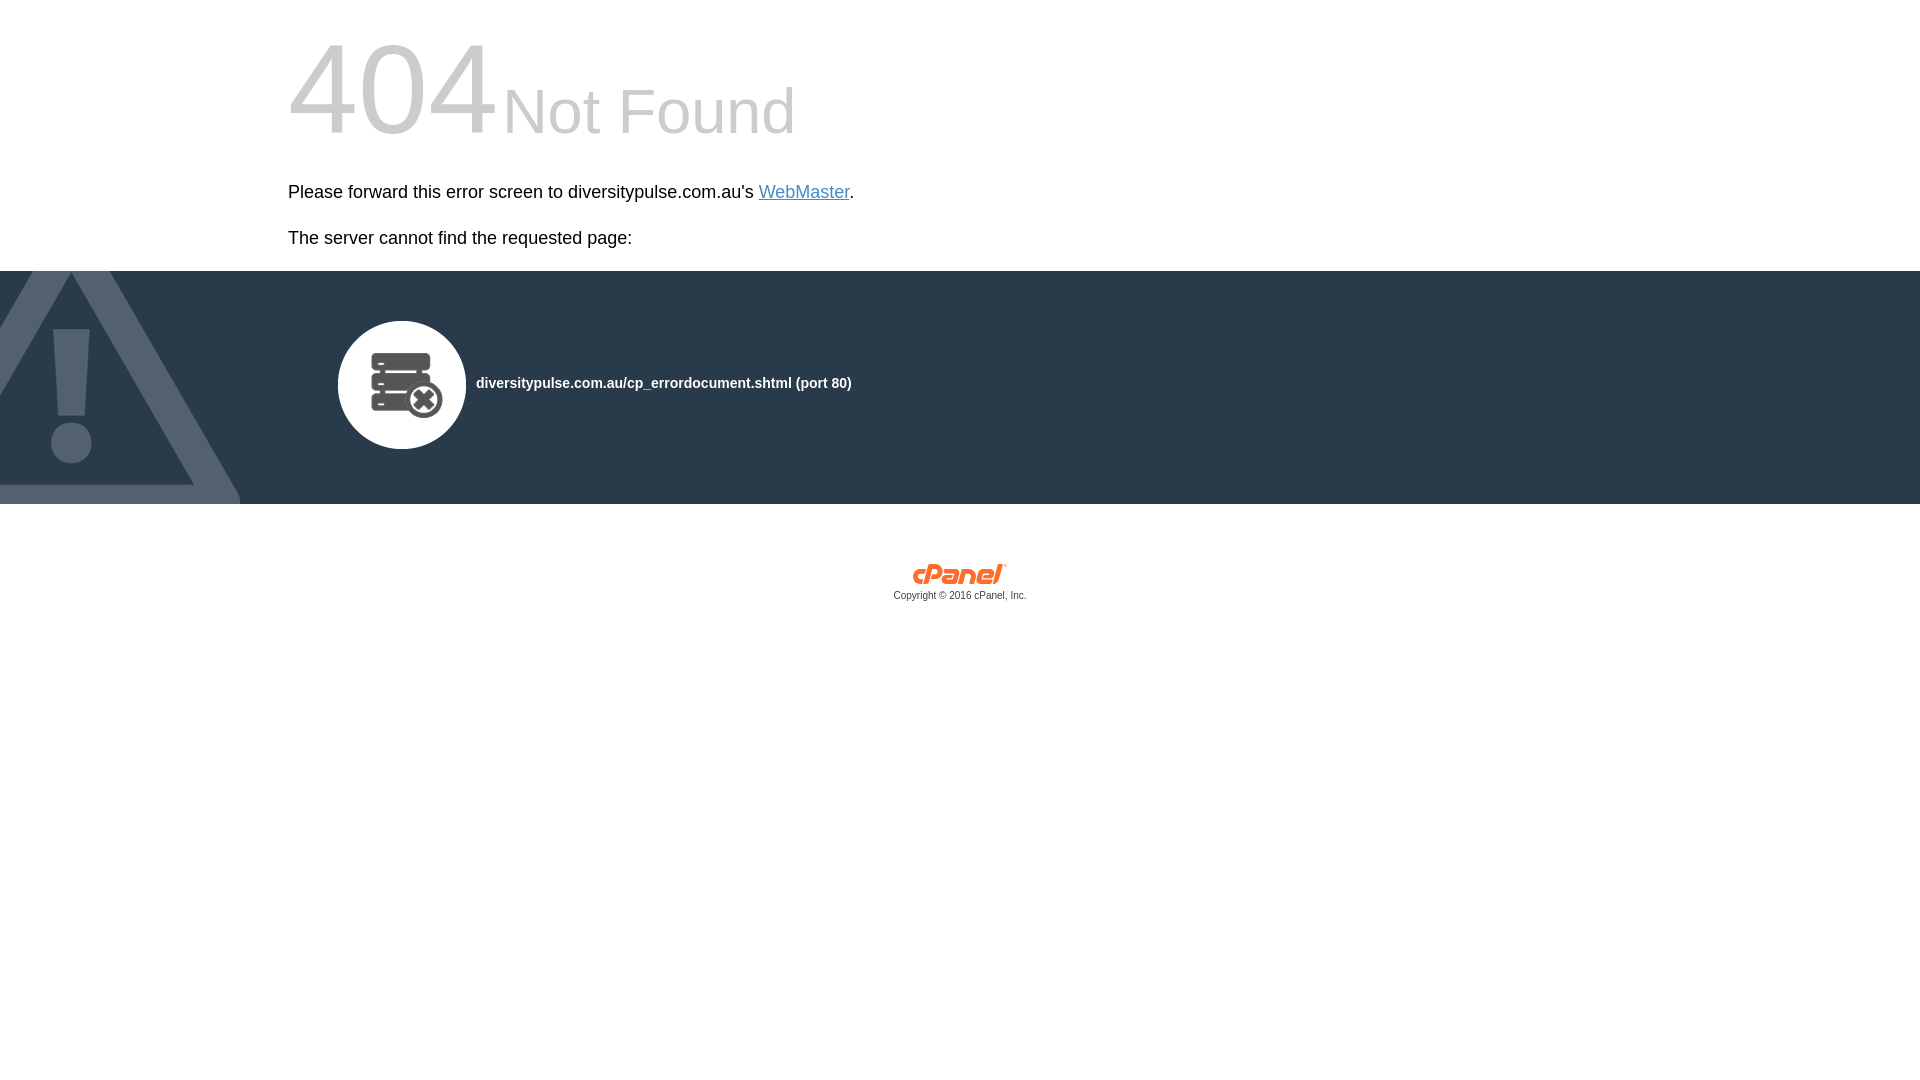 This screenshot has width=1920, height=1080. I want to click on WebMaster, so click(804, 192).